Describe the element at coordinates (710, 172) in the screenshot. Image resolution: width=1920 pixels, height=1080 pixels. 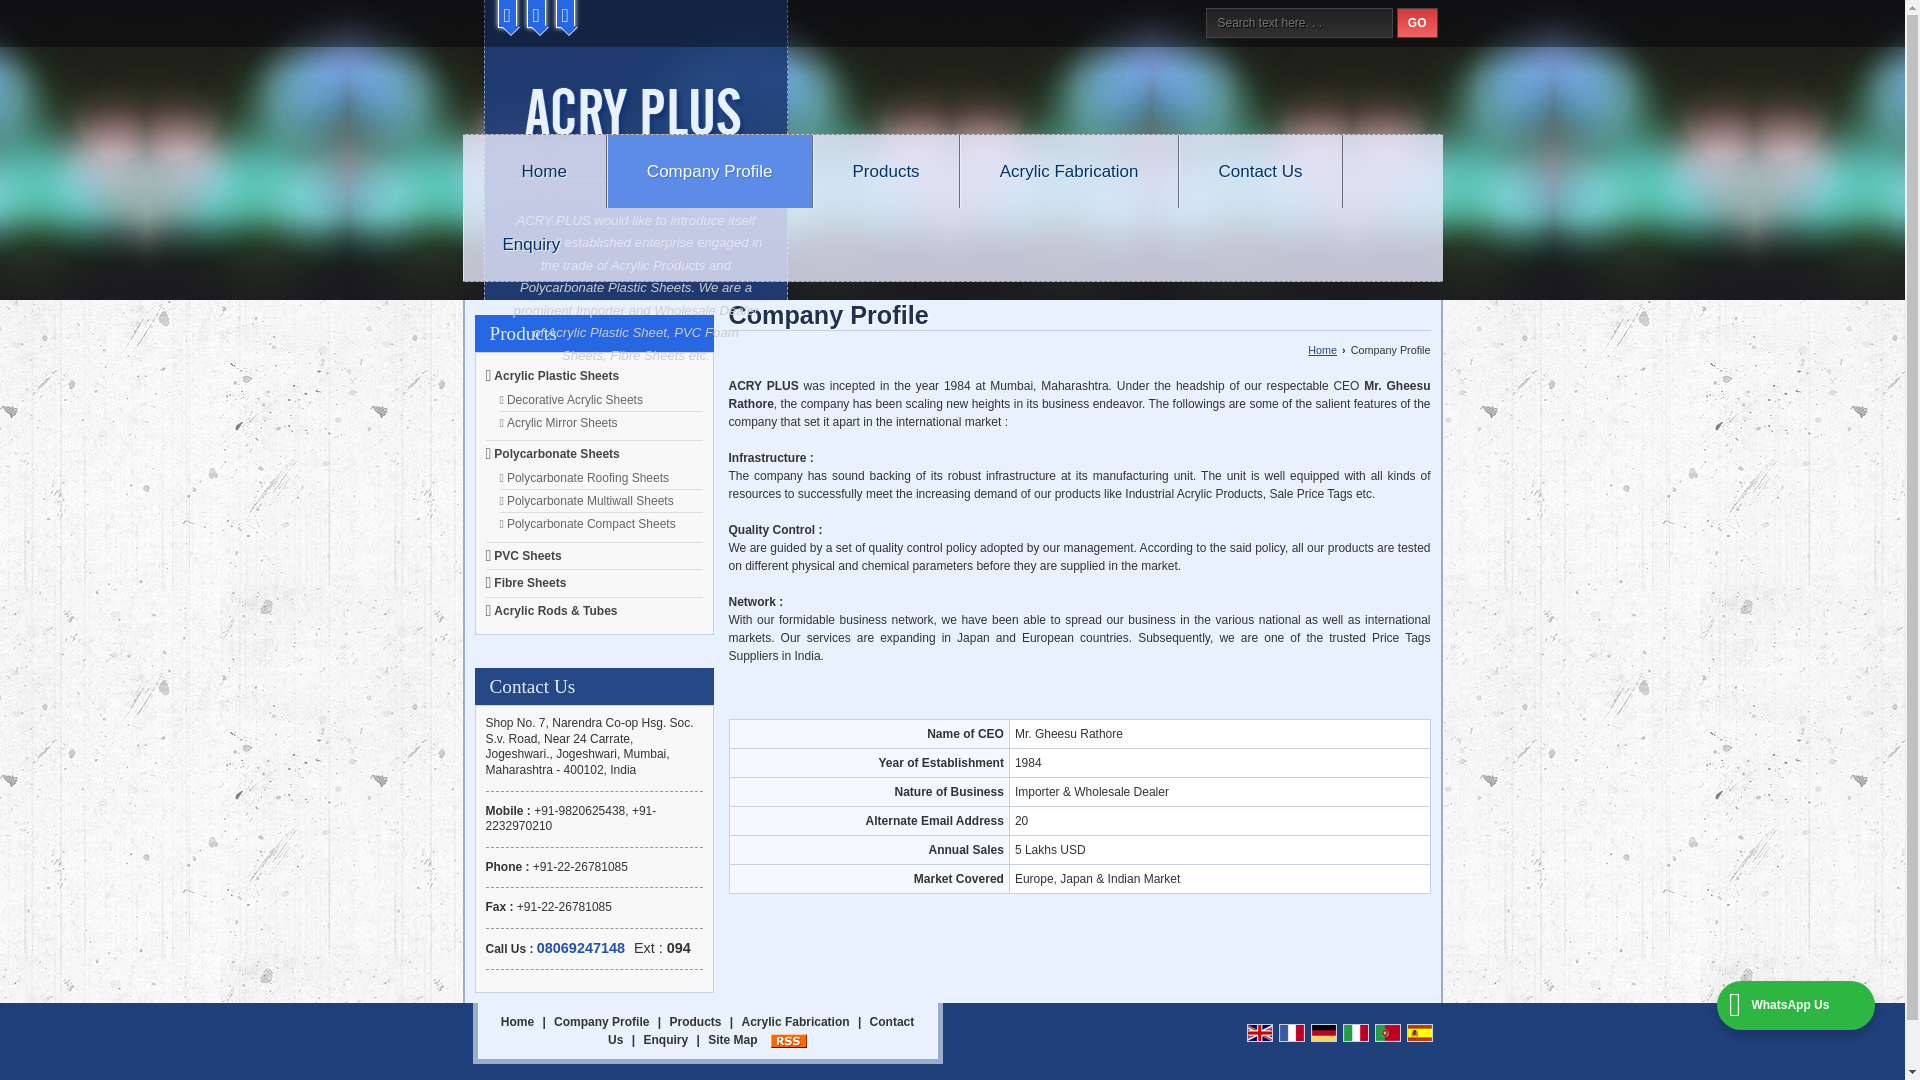
I see `Company Profile` at that location.